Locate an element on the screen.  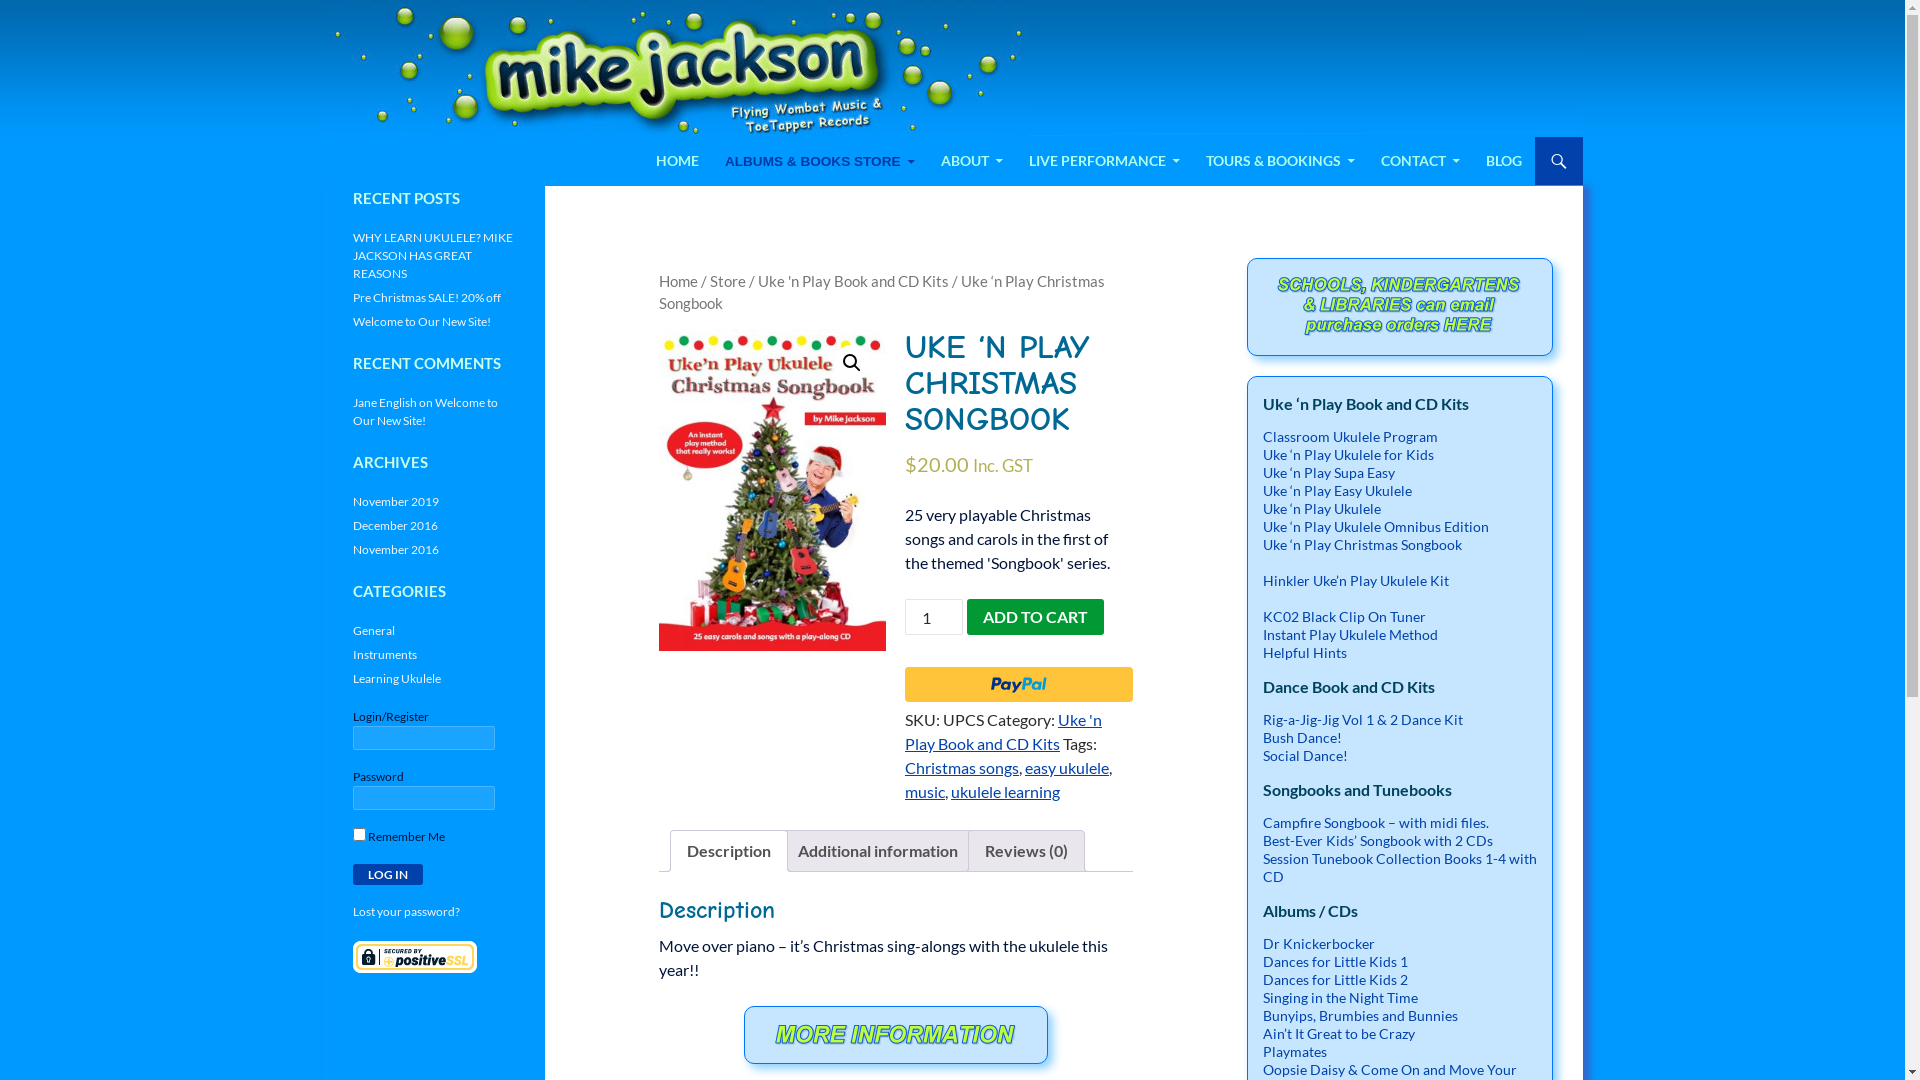
Social Dance! is located at coordinates (1304, 756).